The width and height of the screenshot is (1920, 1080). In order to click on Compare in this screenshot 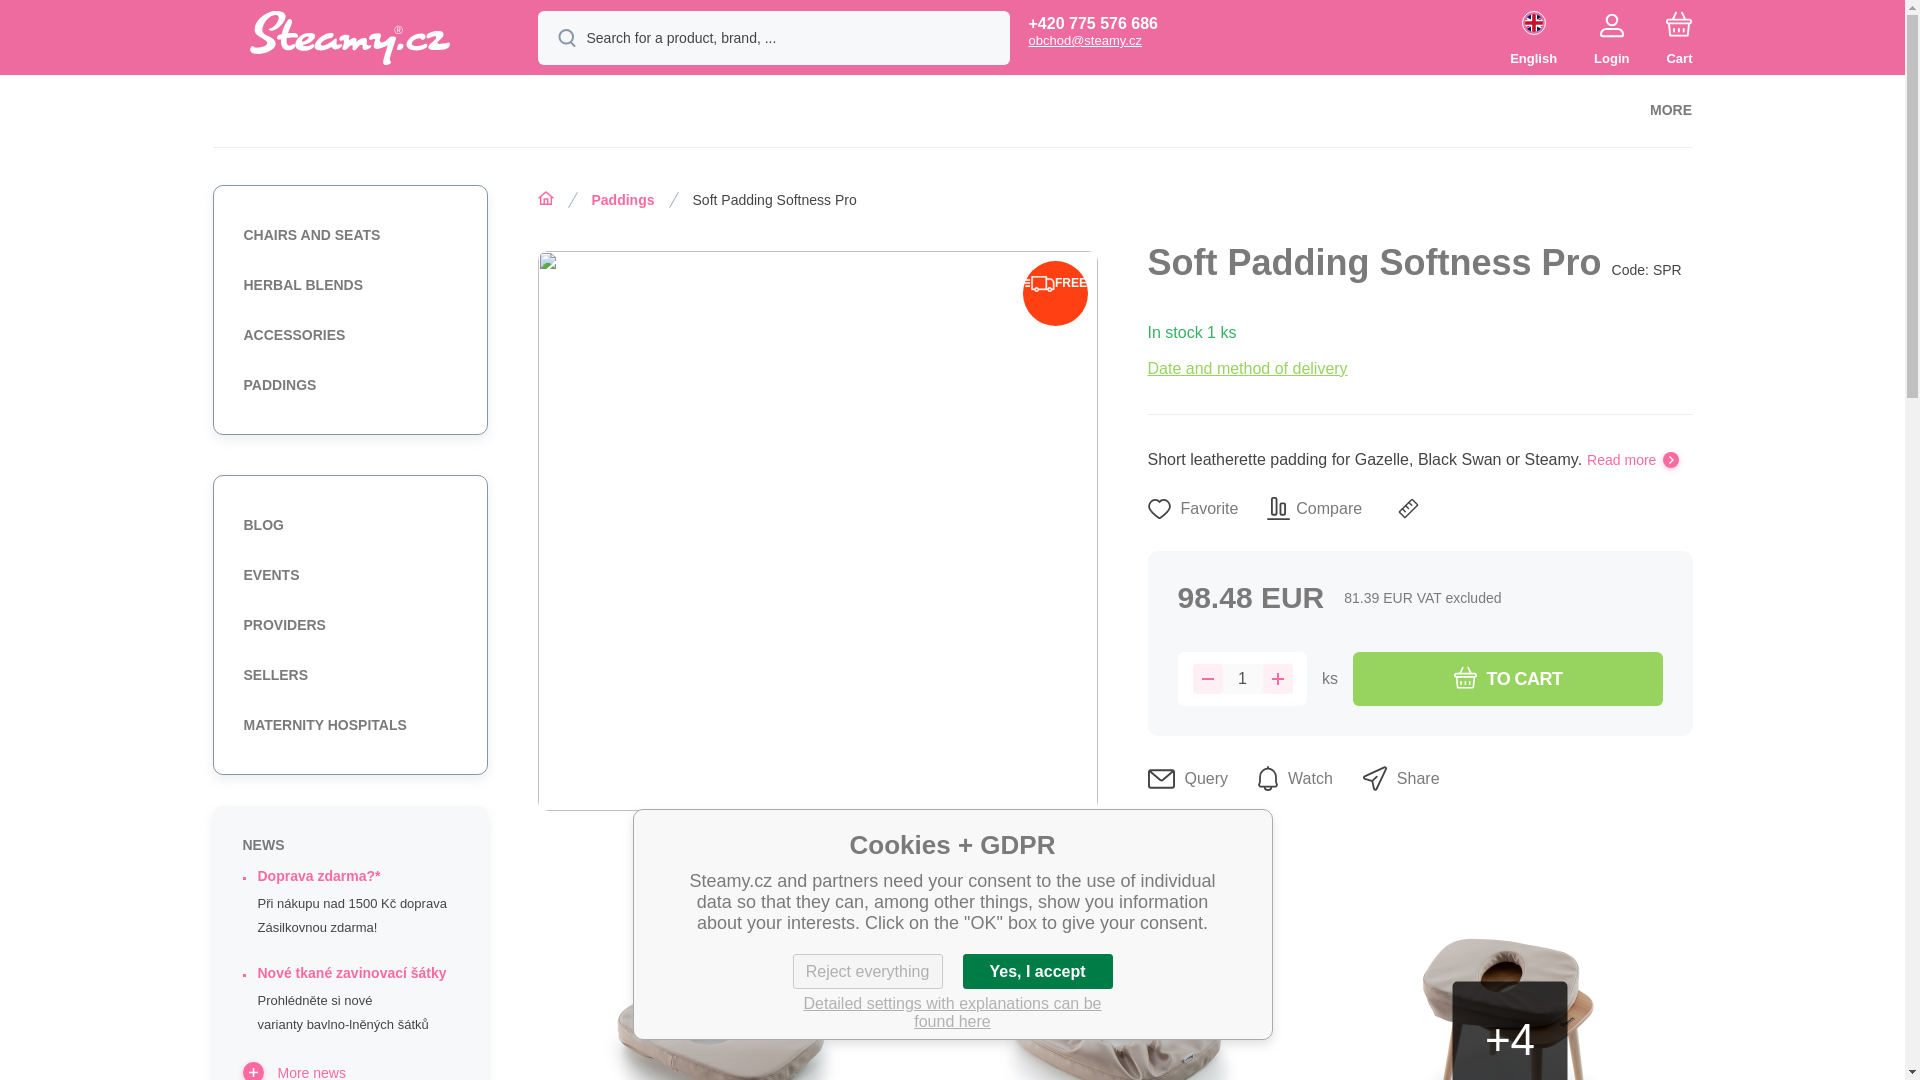, I will do `click(1314, 508)`.